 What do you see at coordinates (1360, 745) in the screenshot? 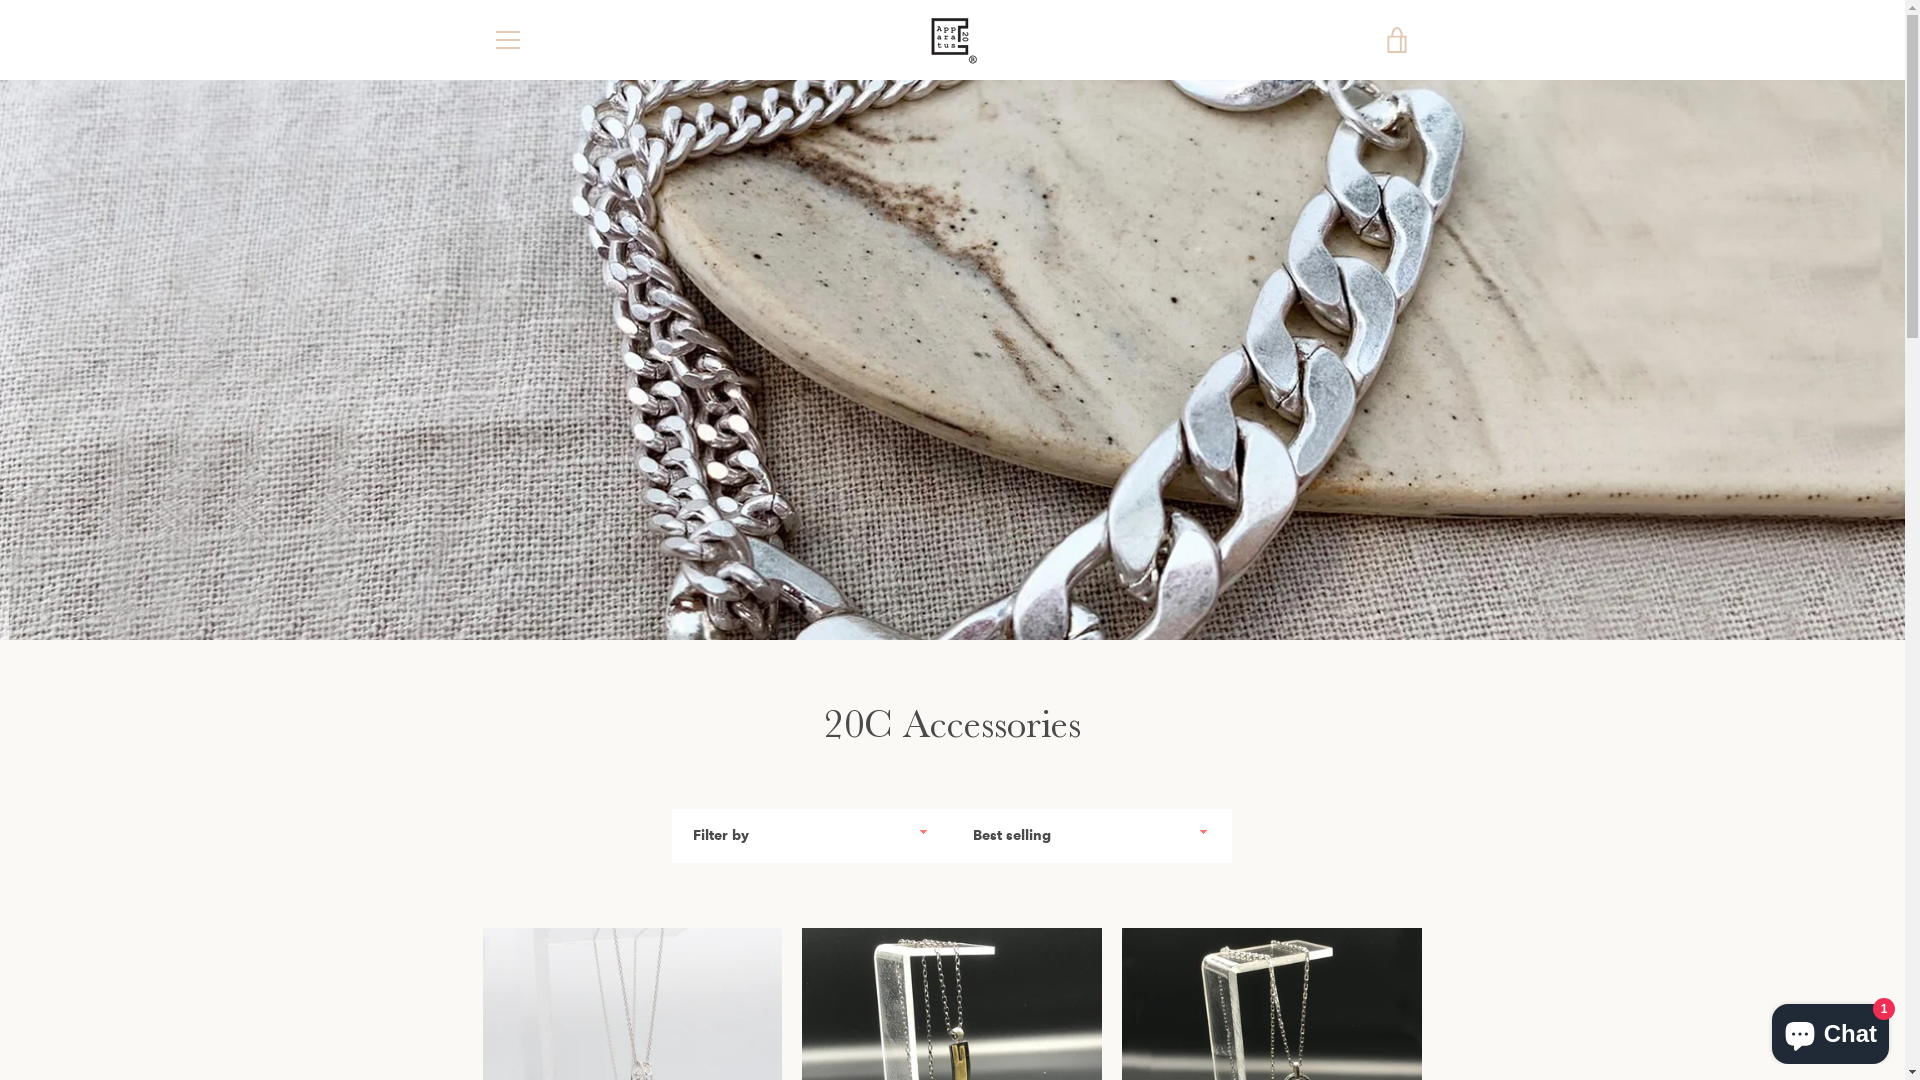
I see `SUBSCRIBE` at bounding box center [1360, 745].